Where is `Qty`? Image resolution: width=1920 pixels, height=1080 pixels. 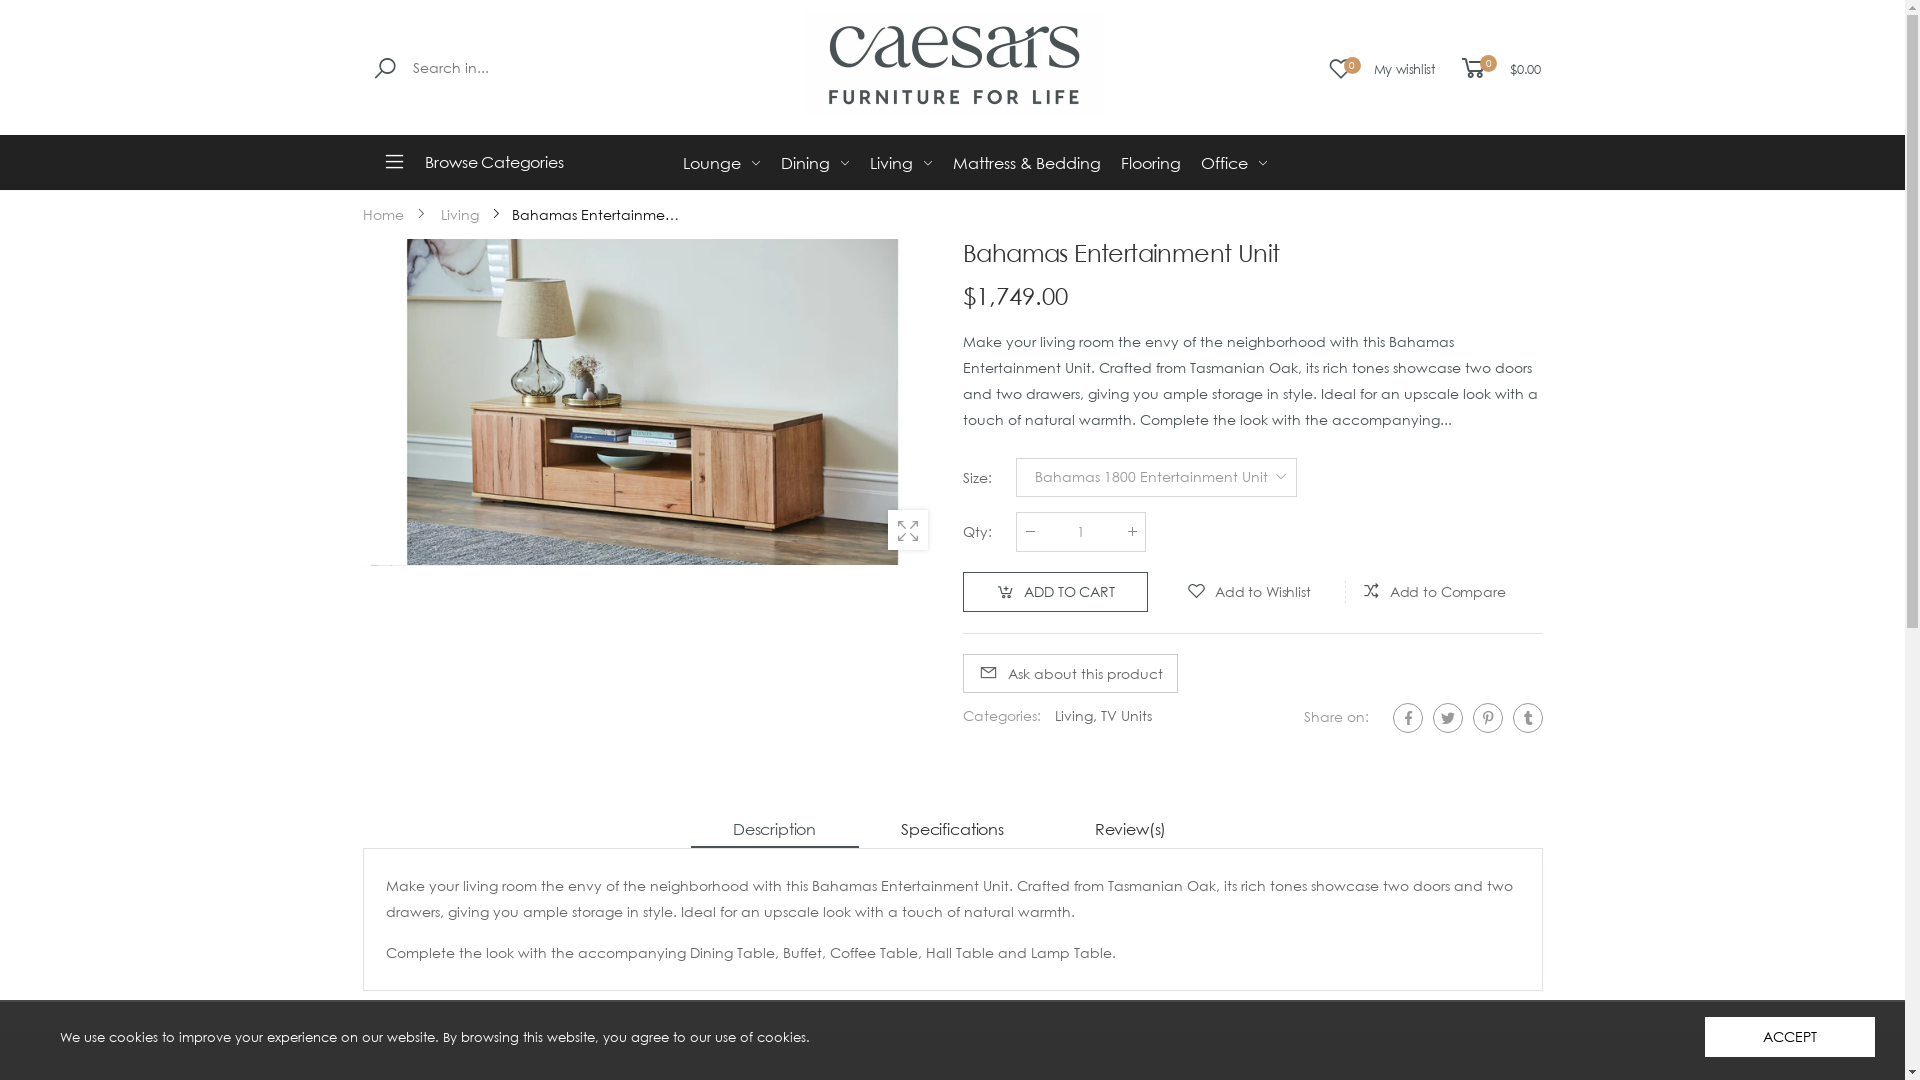
Qty is located at coordinates (1081, 532).